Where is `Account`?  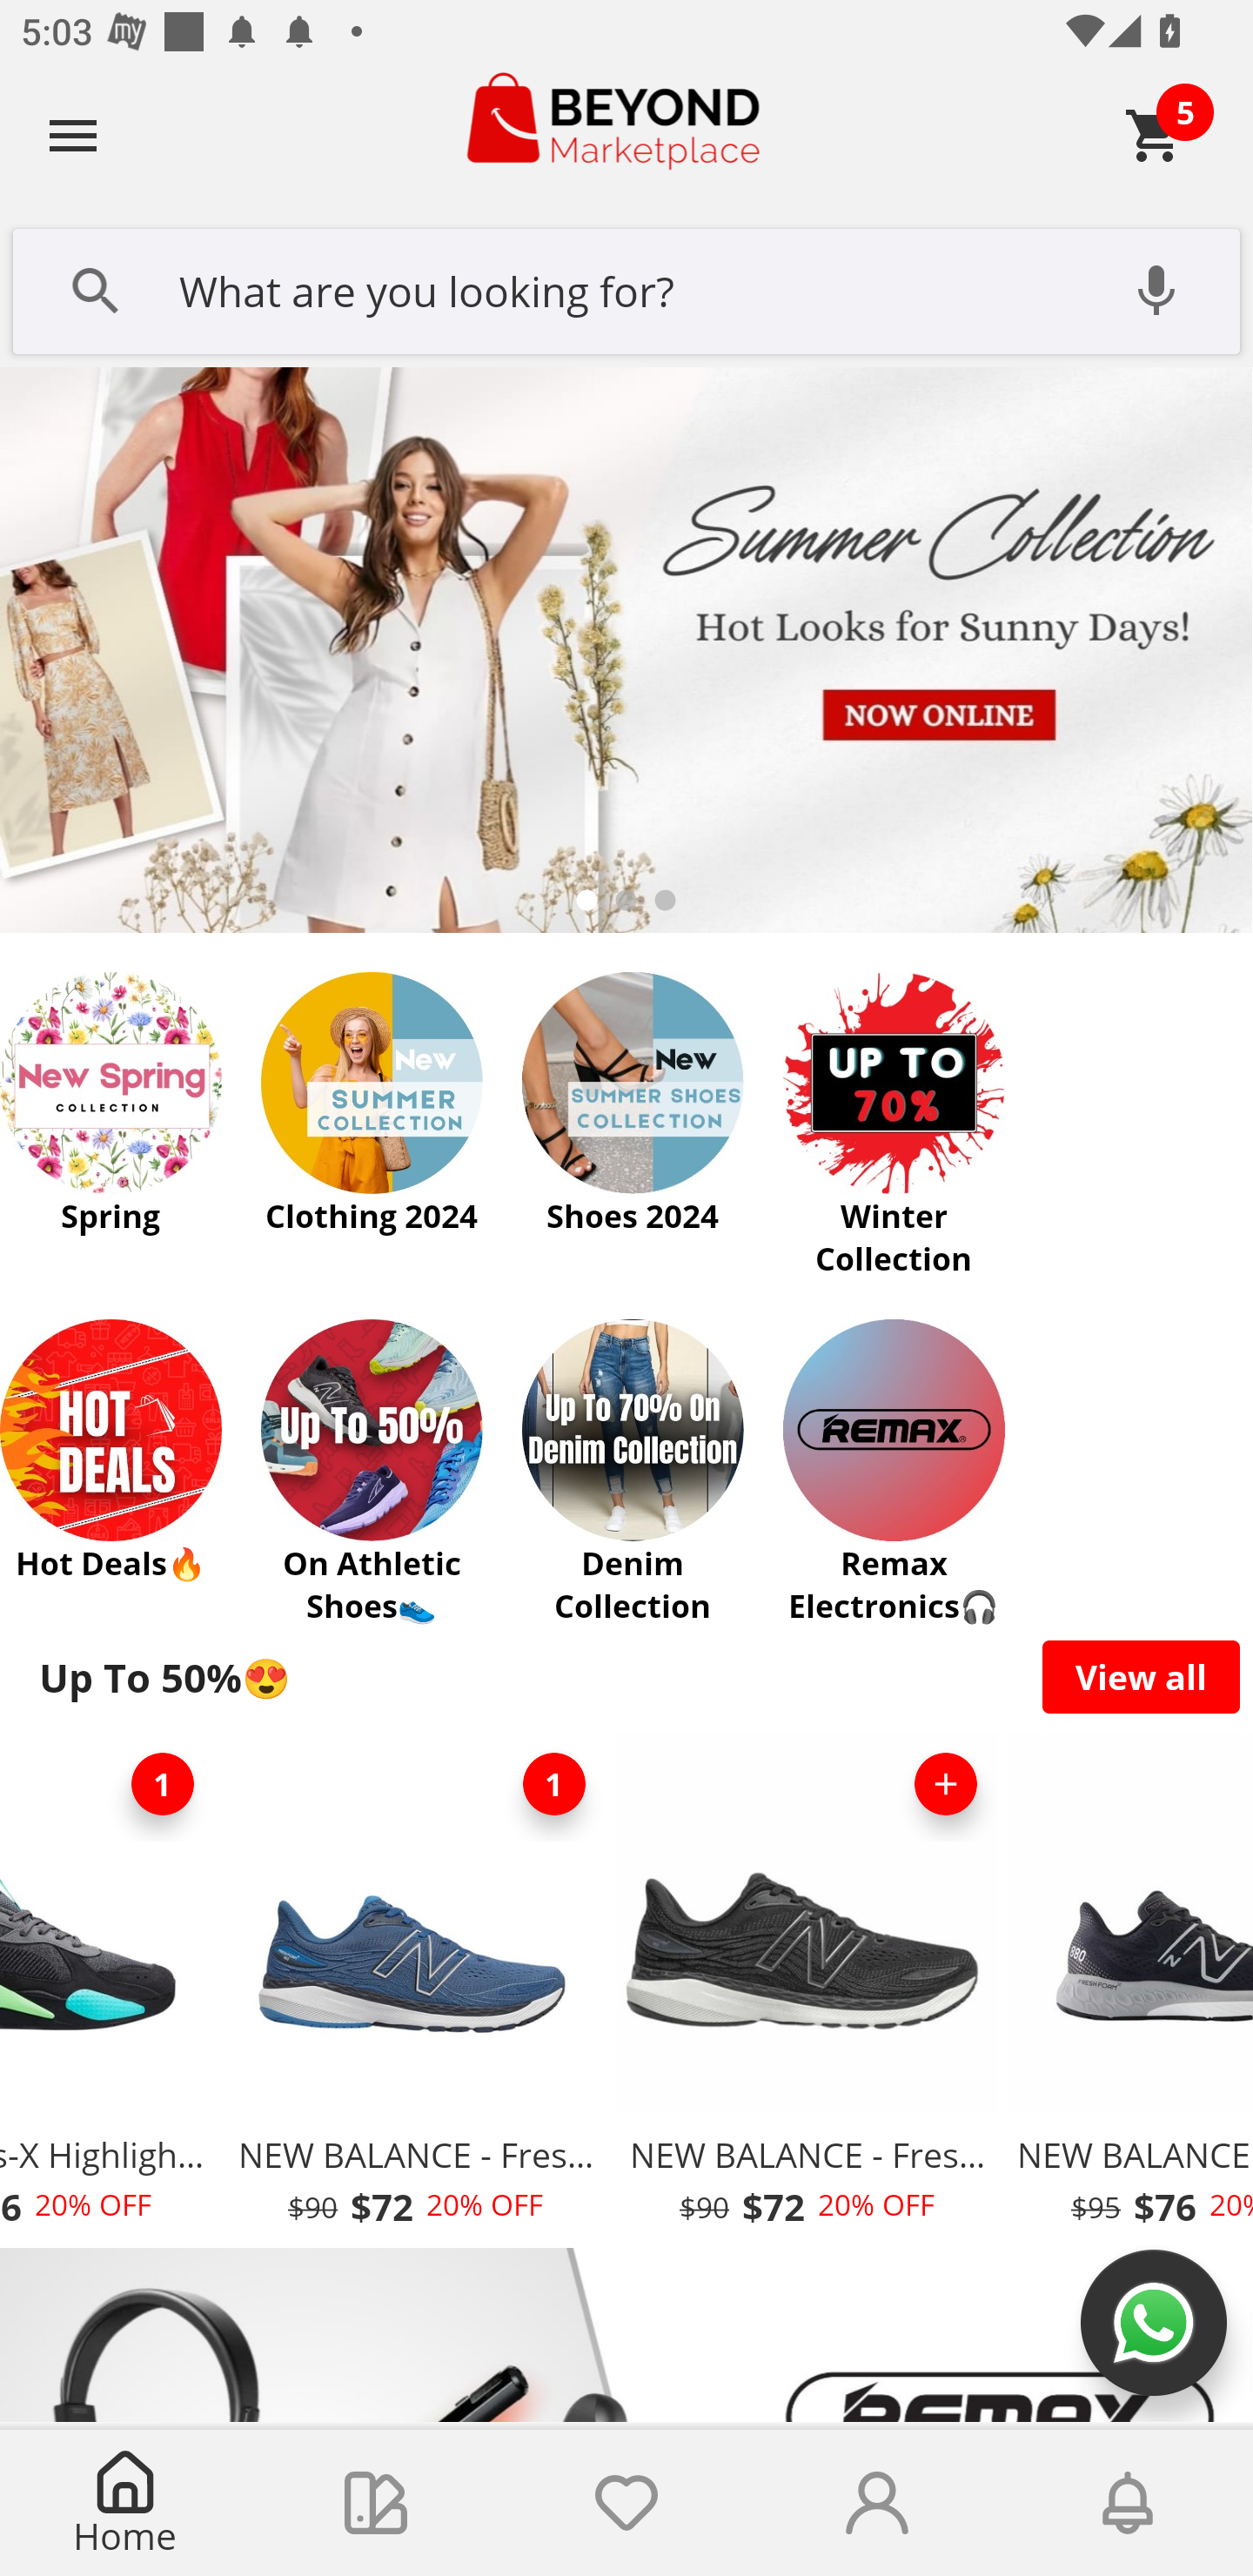
Account is located at coordinates (877, 2503).